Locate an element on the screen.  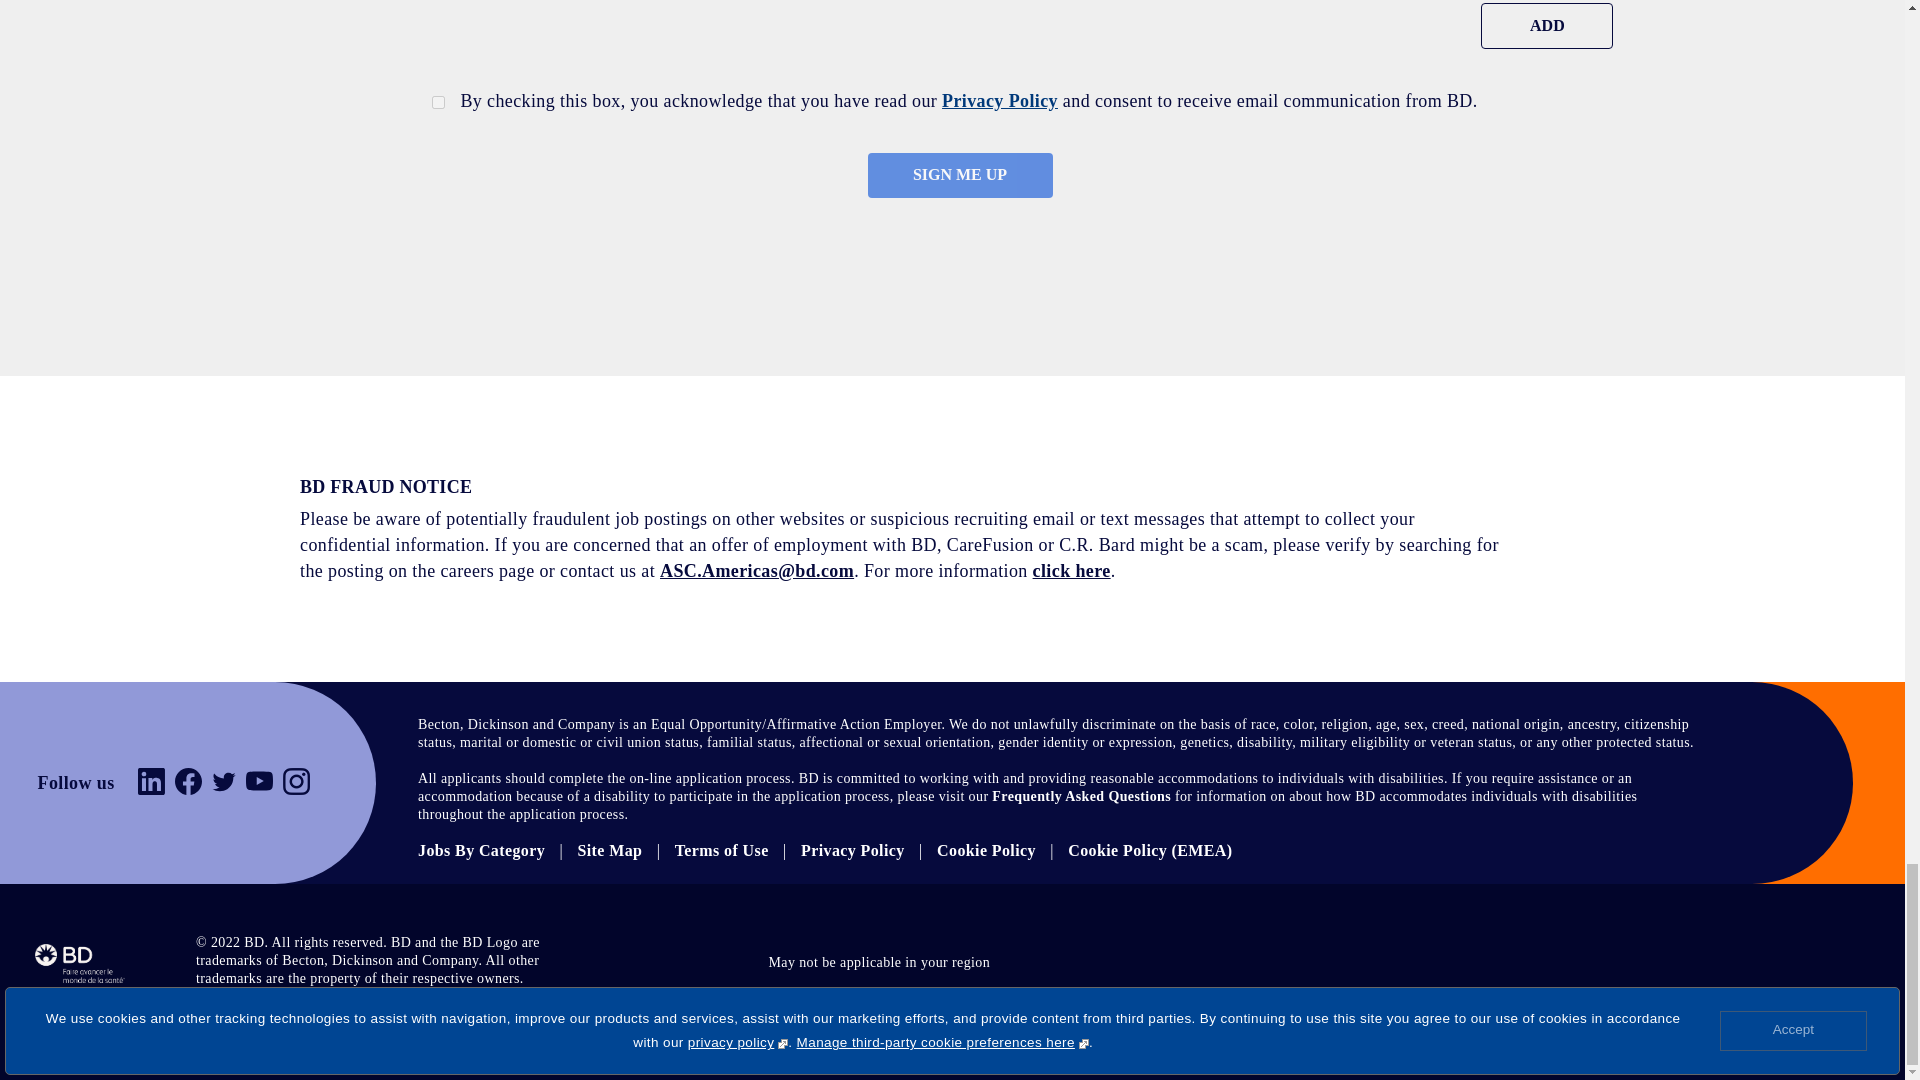
go to our jobs by category is located at coordinates (482, 850).